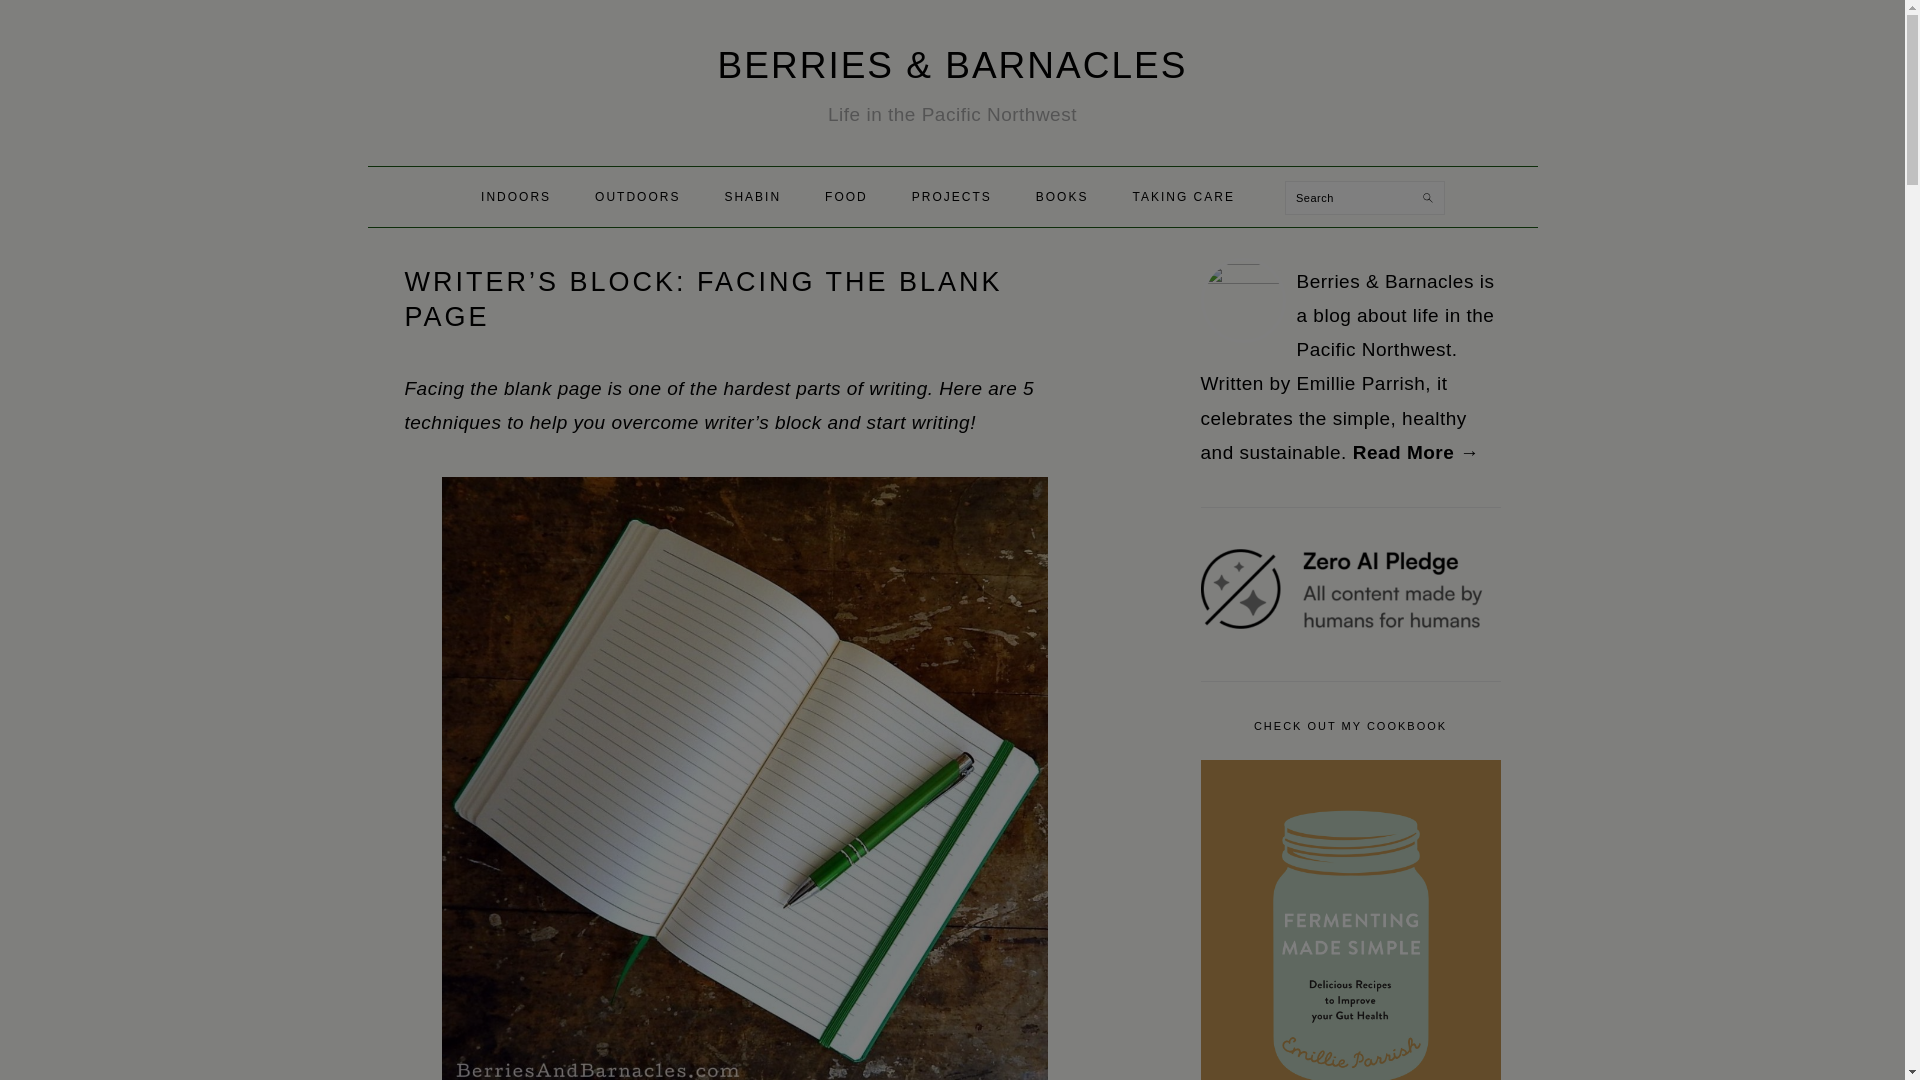 This screenshot has height=1080, width=1920. Describe the element at coordinates (637, 196) in the screenshot. I see `OUTDOORS` at that location.